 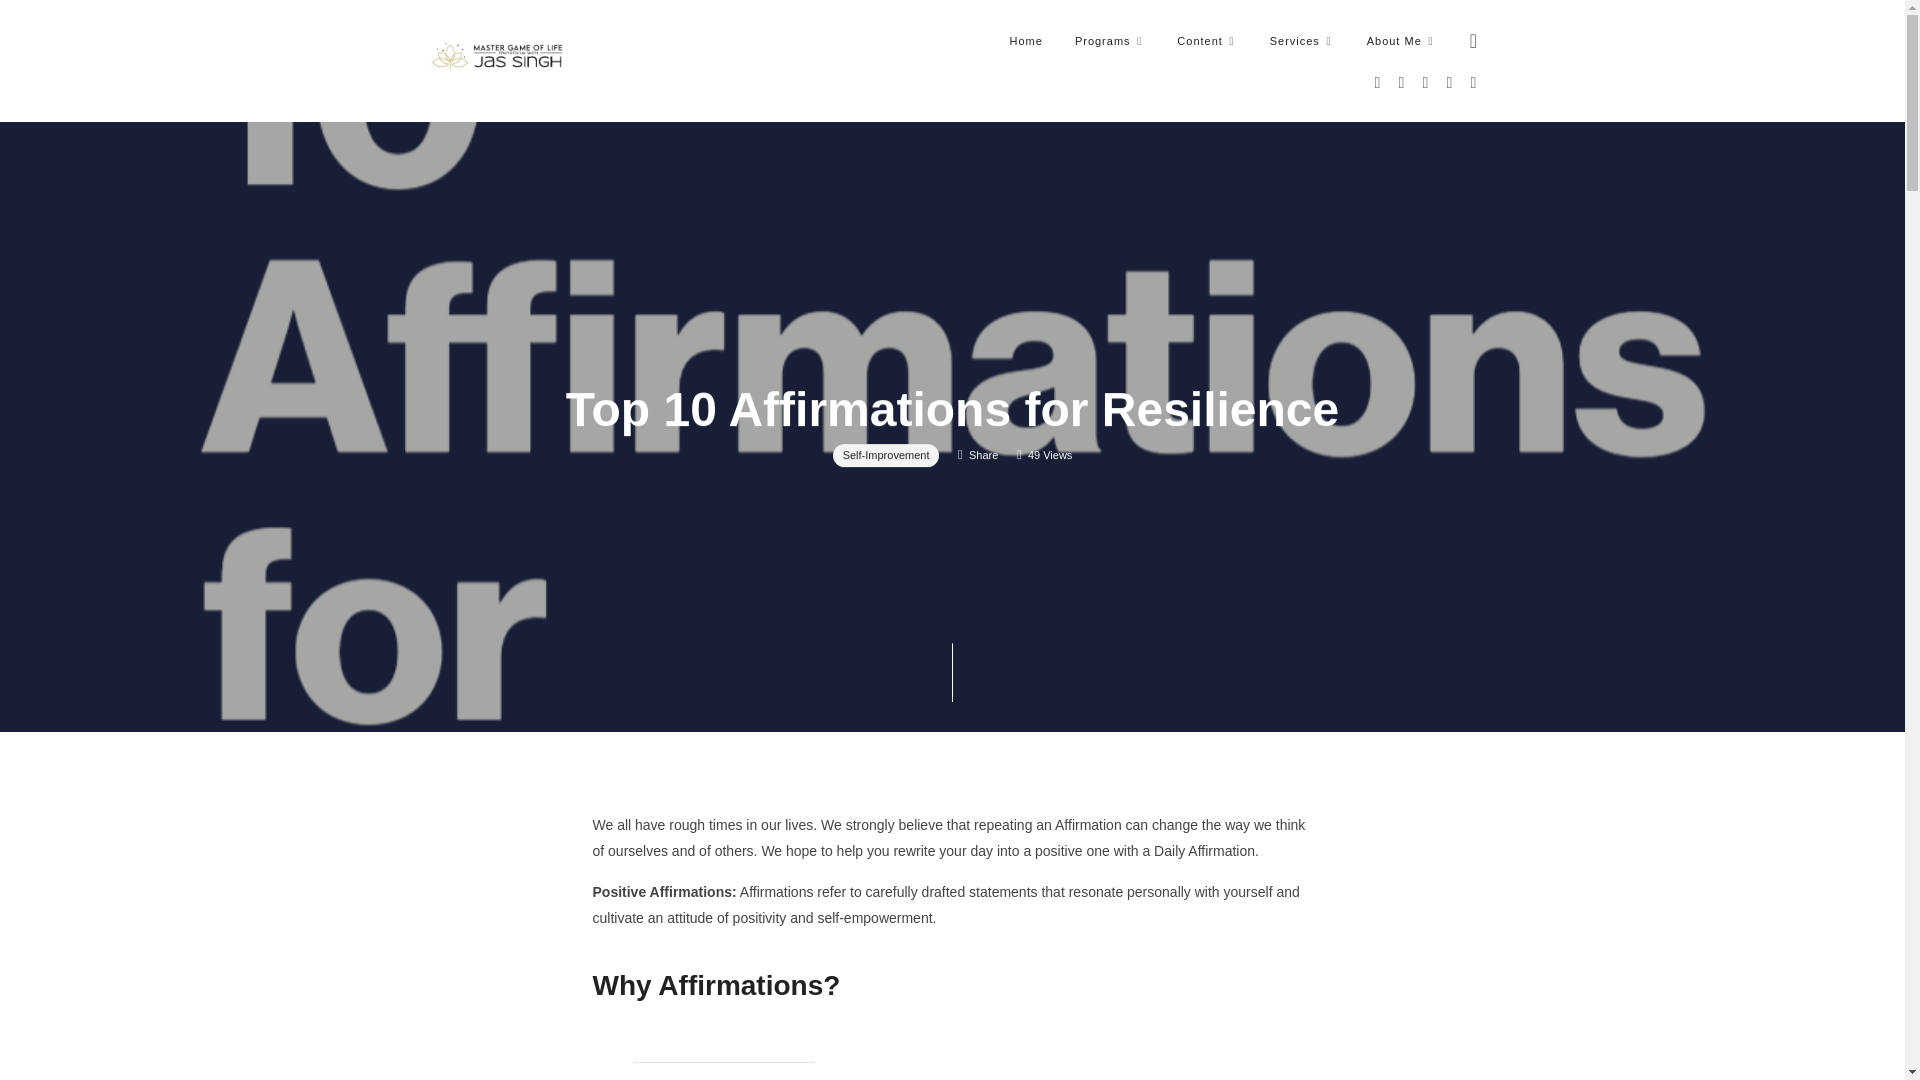 I want to click on Home, so click(x=1024, y=40).